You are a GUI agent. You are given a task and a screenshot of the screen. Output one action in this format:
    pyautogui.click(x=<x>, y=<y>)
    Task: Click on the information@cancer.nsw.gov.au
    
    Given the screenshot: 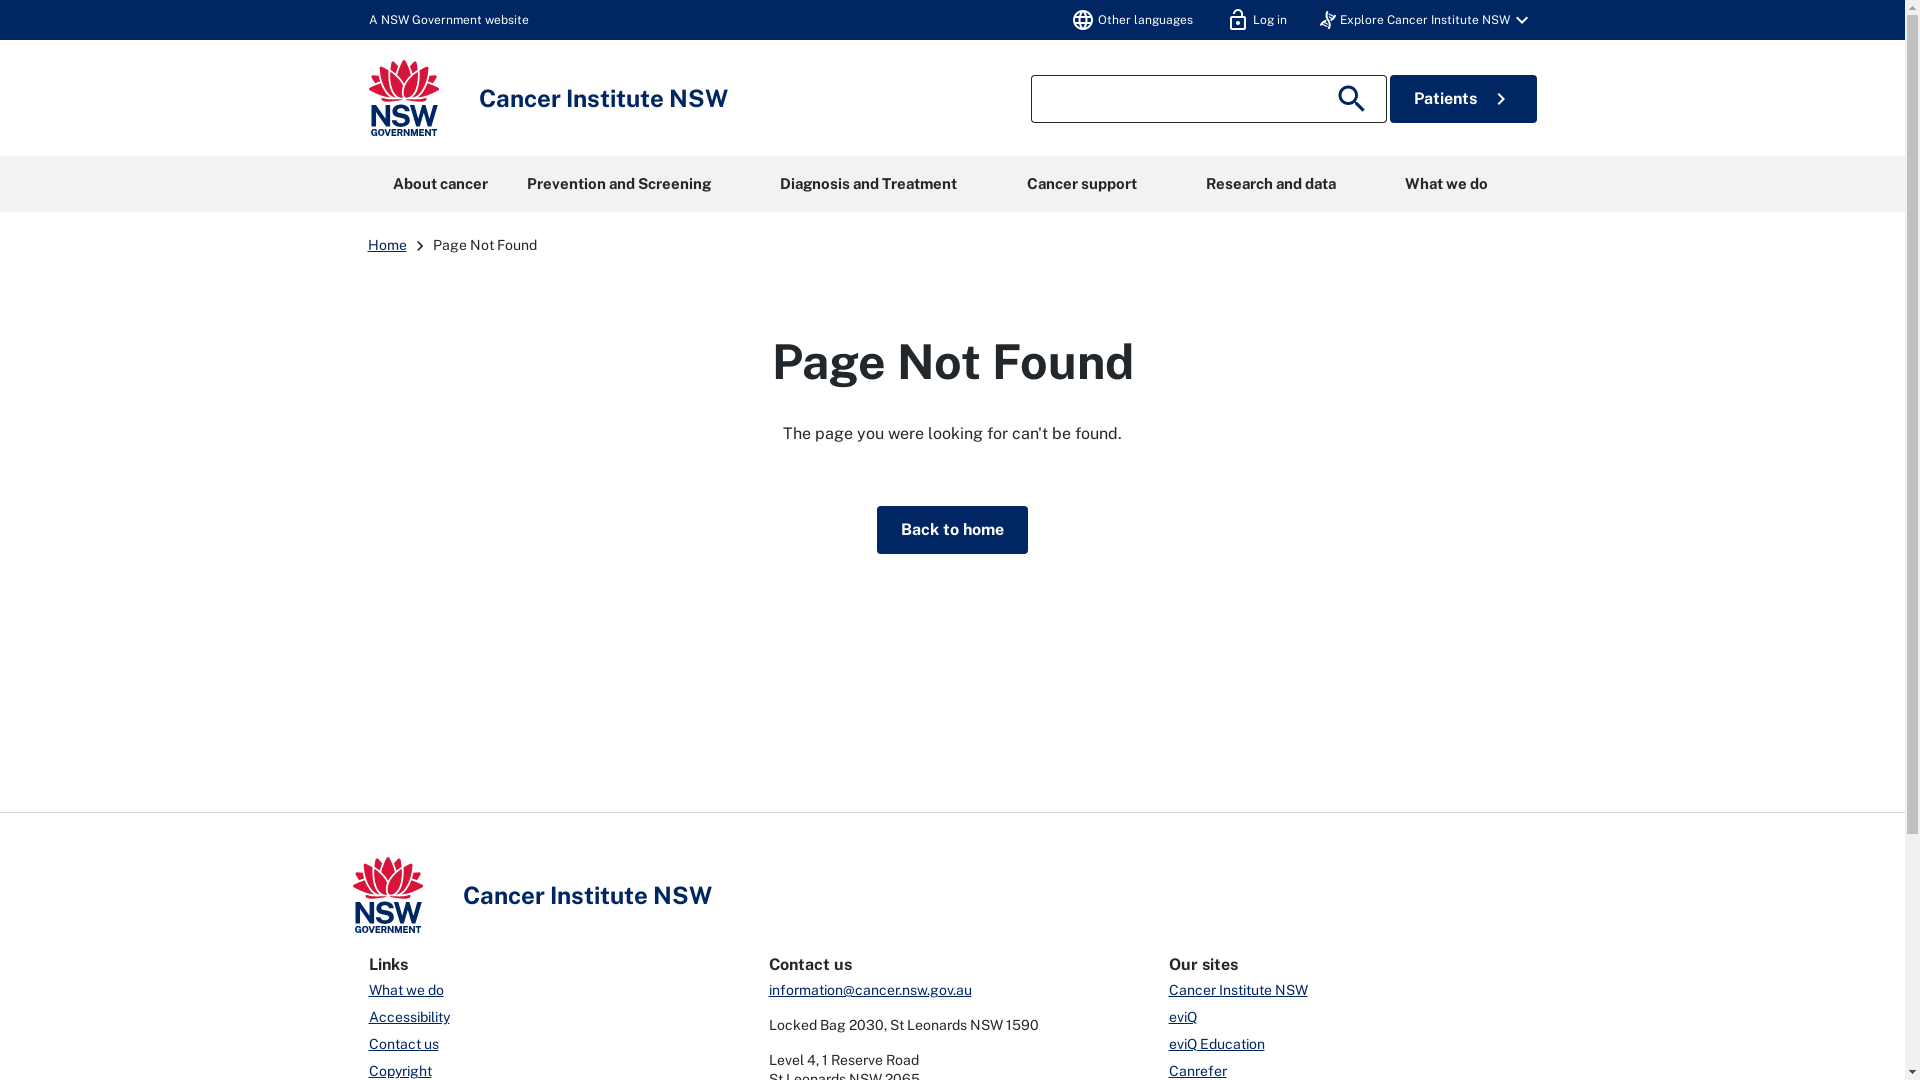 What is the action you would take?
    pyautogui.click(x=870, y=990)
    